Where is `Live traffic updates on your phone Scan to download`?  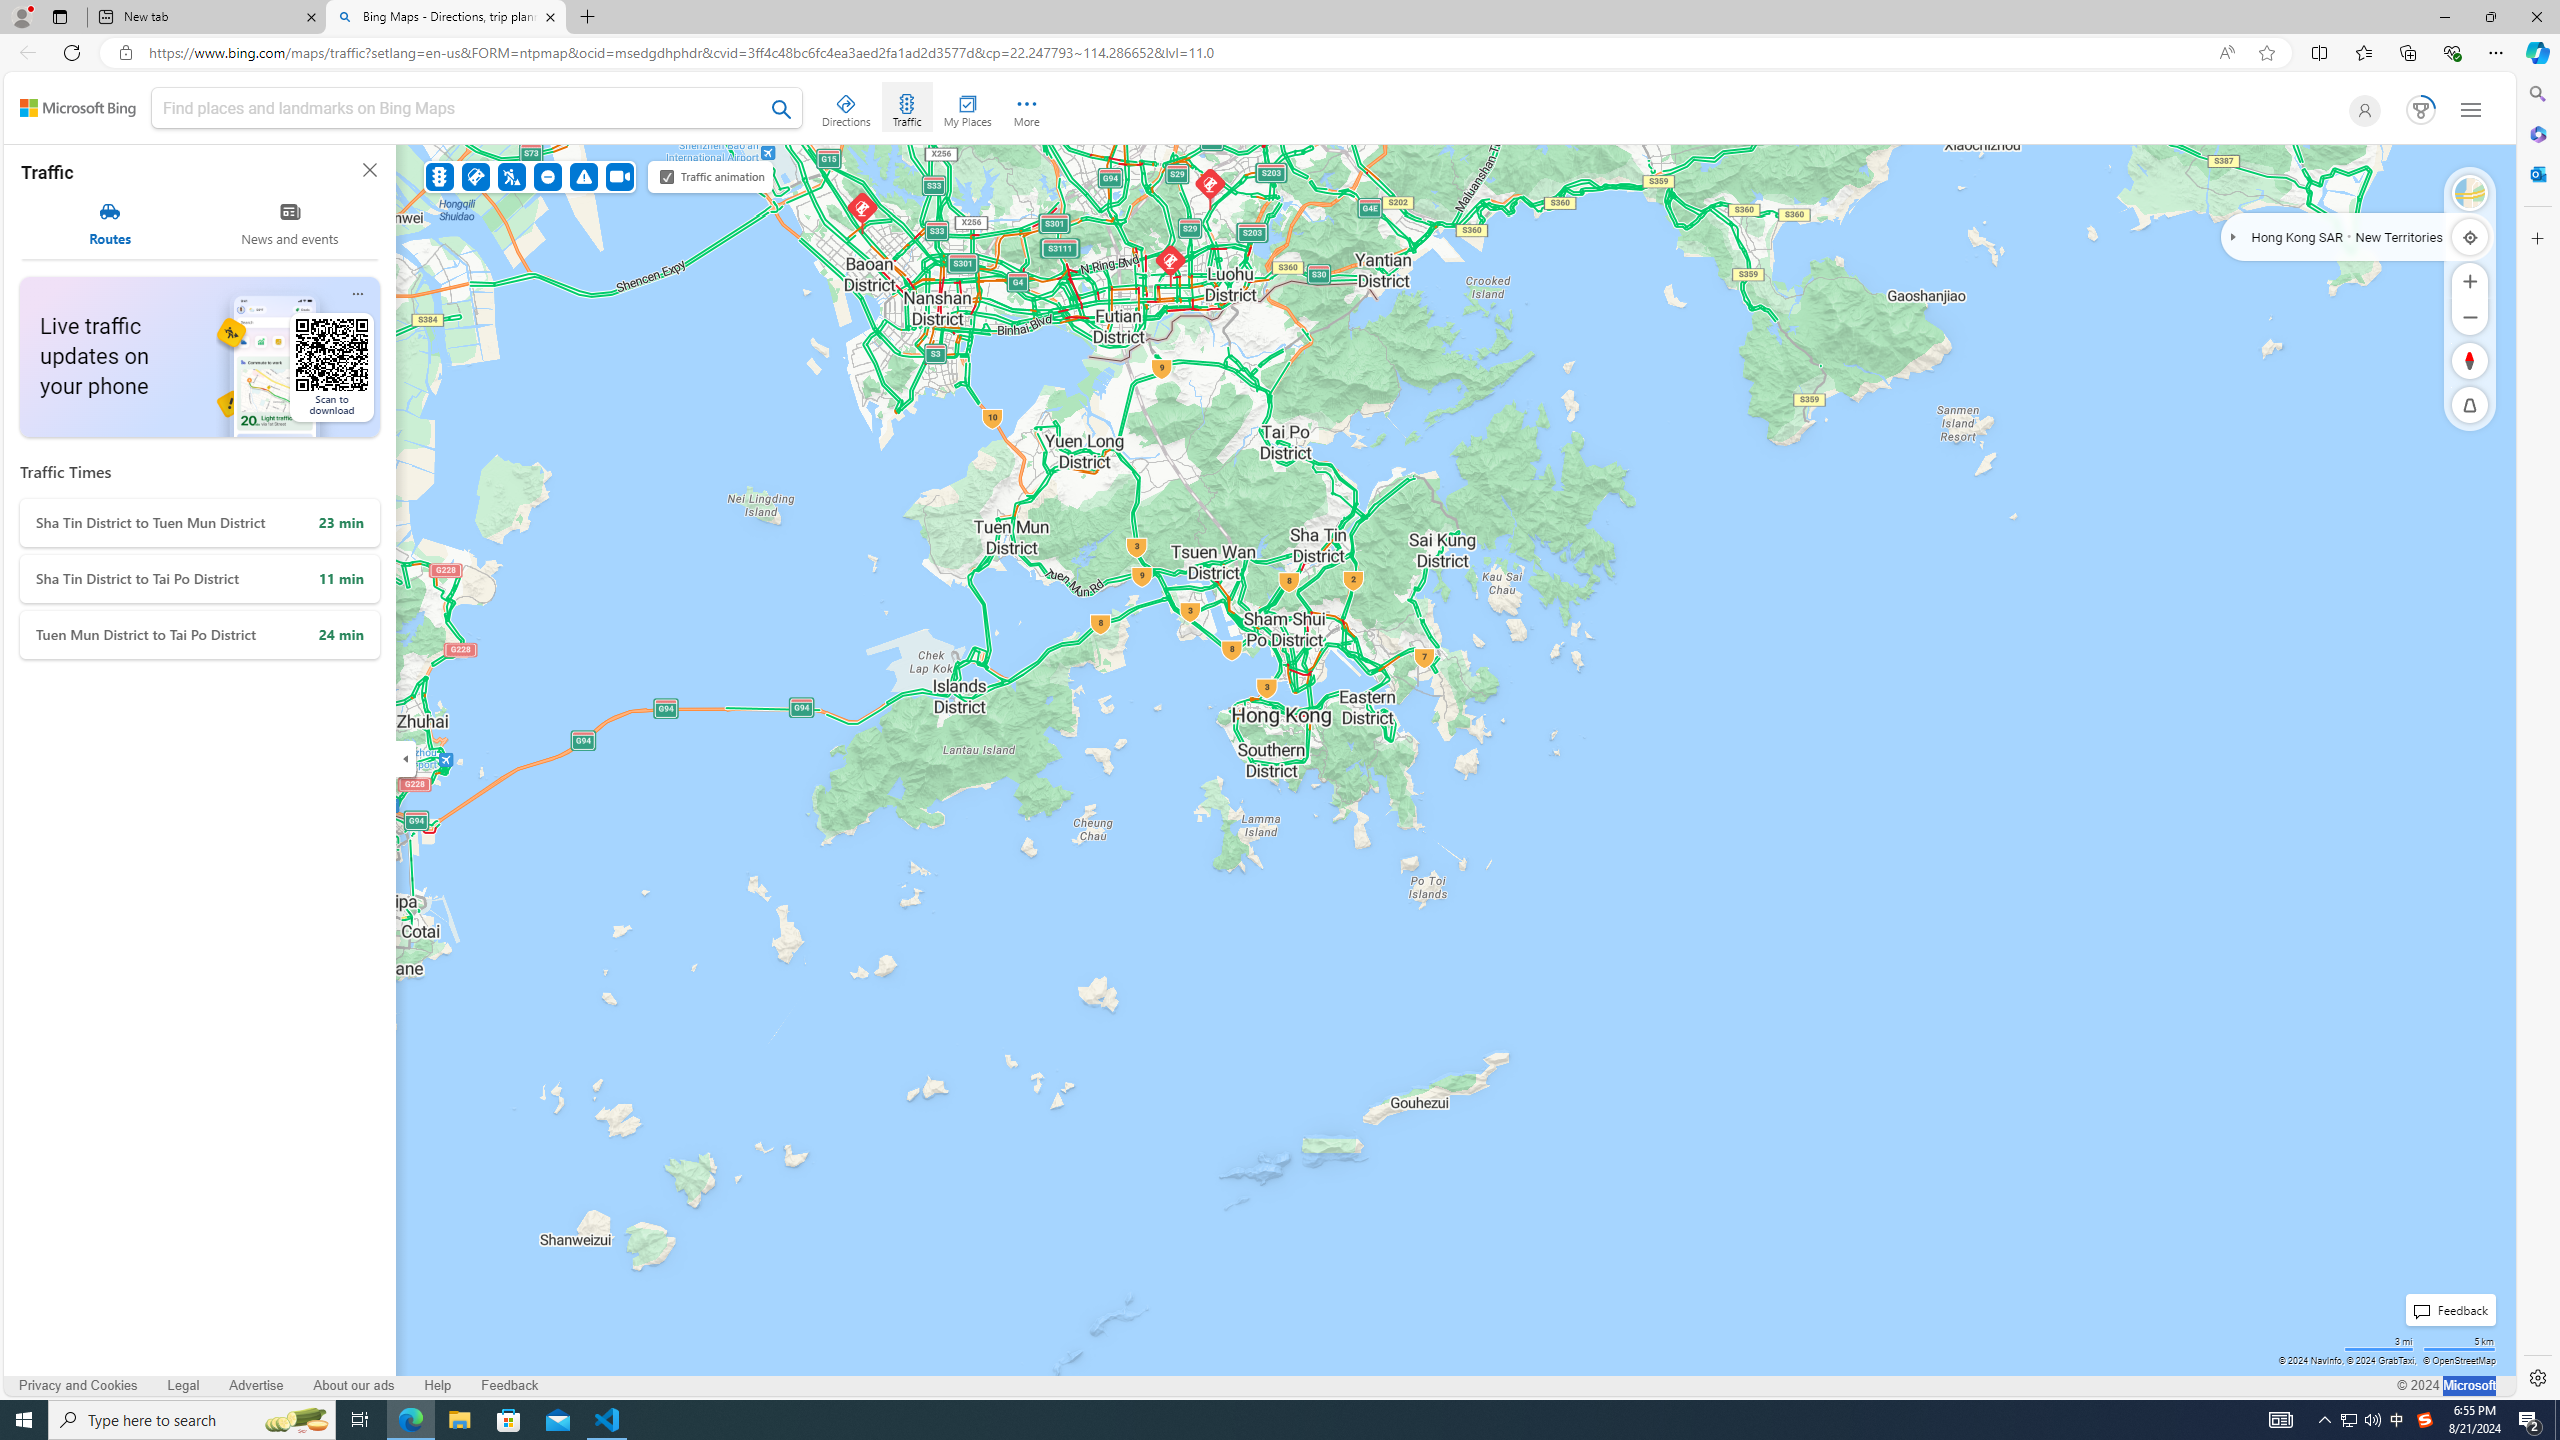
Live traffic updates on your phone Scan to download is located at coordinates (199, 356).